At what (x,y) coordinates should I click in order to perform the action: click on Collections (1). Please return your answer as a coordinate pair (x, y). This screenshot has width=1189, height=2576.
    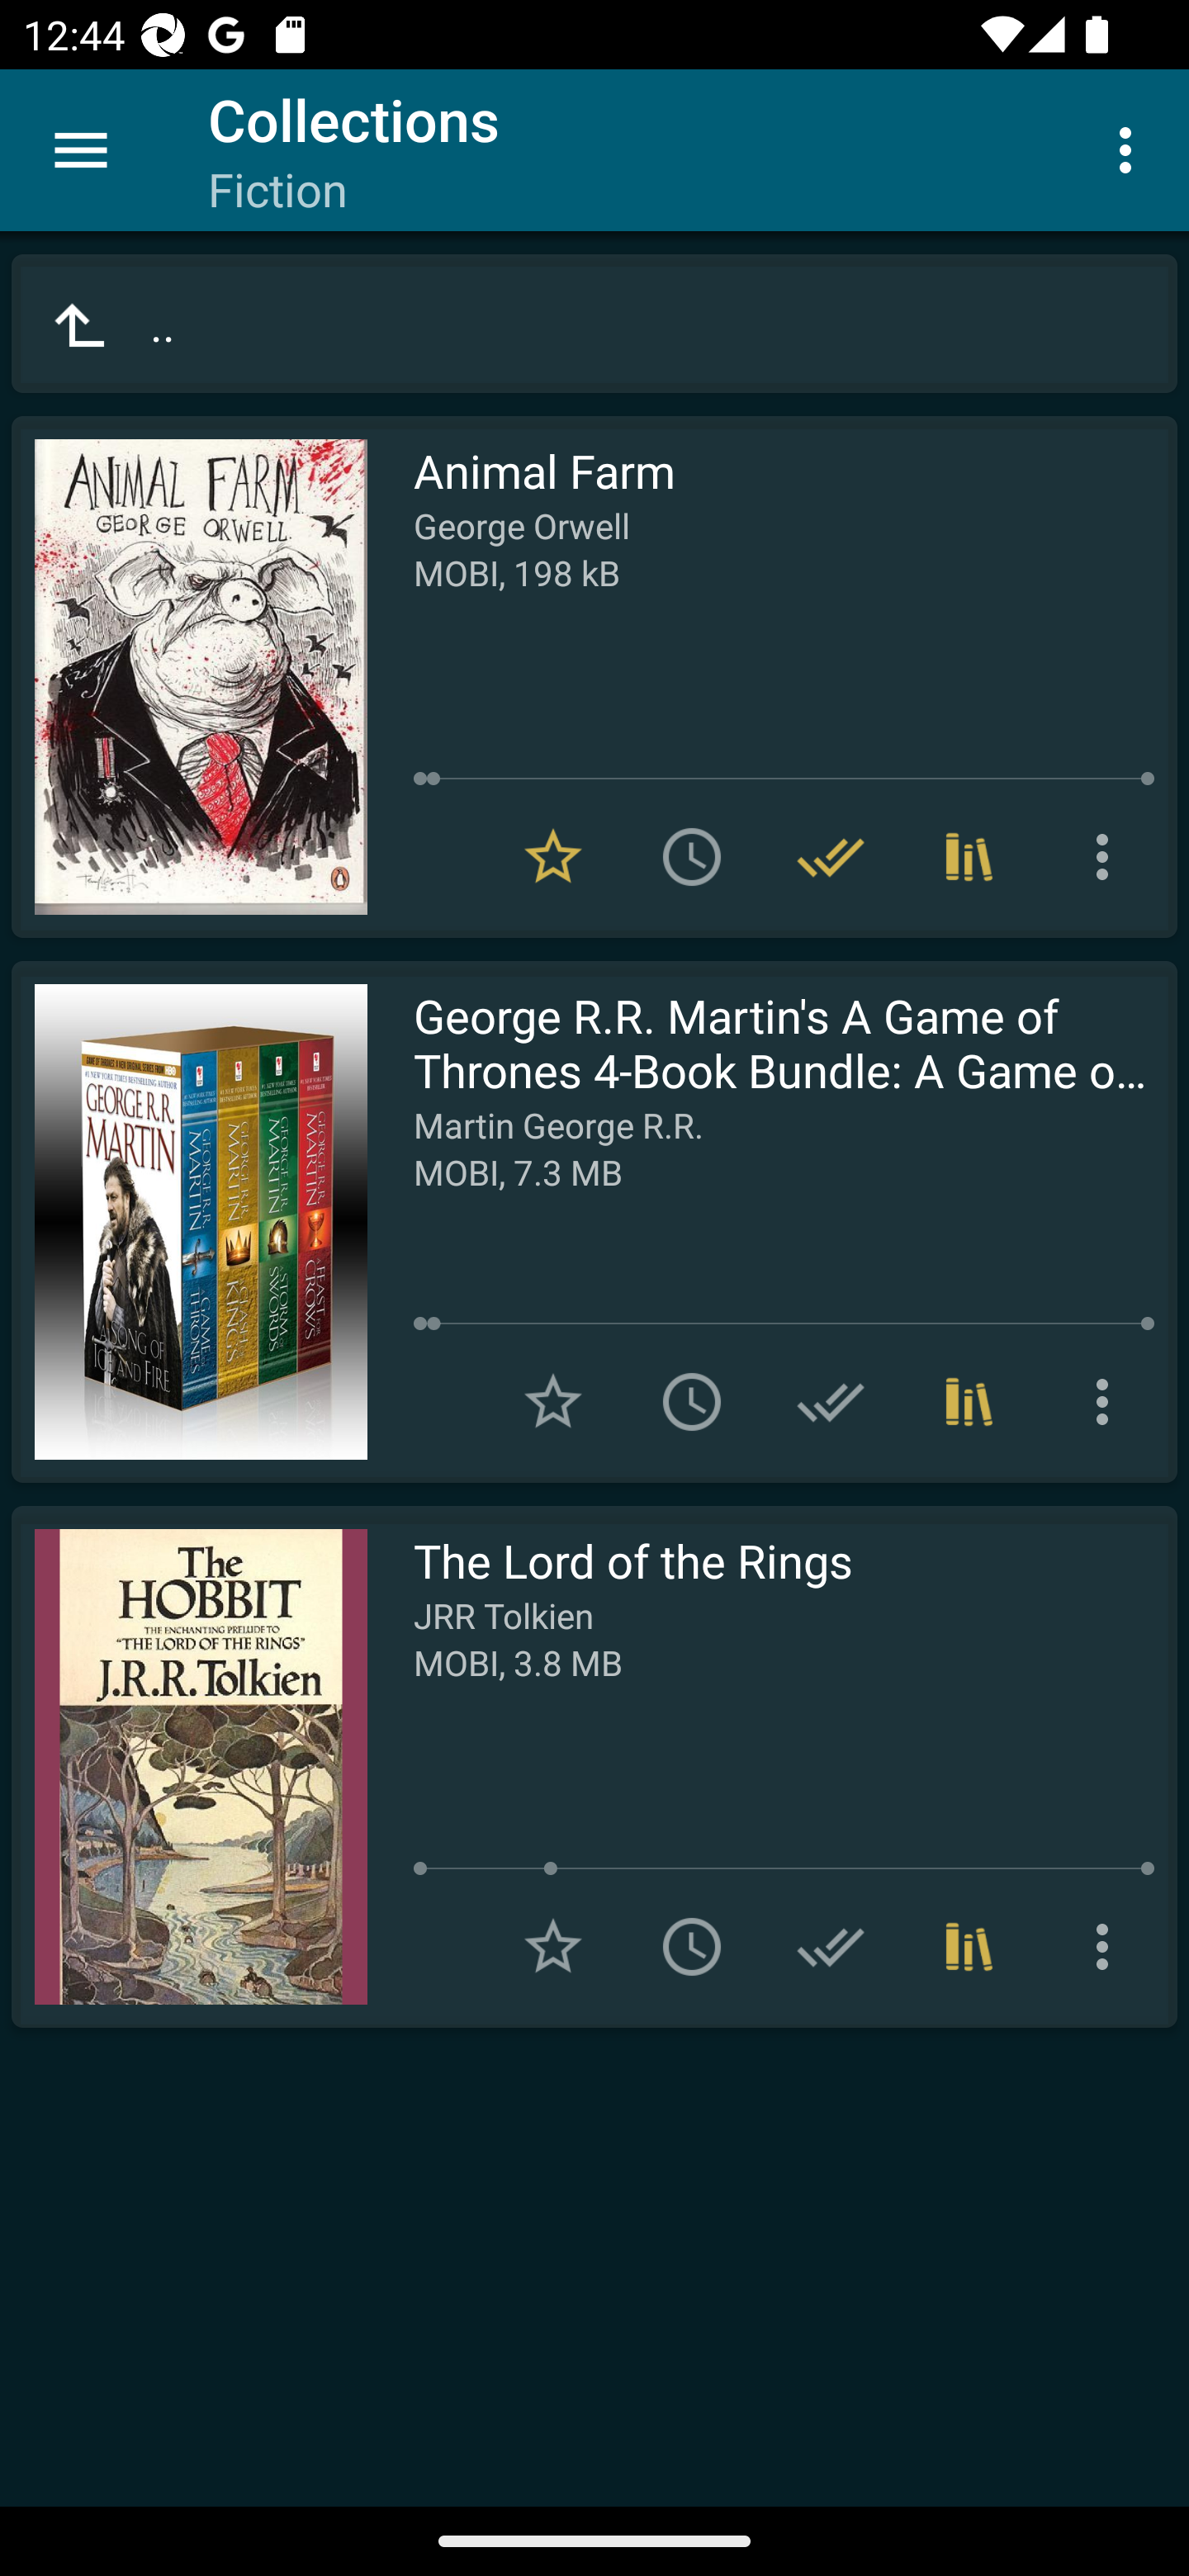
    Looking at the image, I should click on (969, 1401).